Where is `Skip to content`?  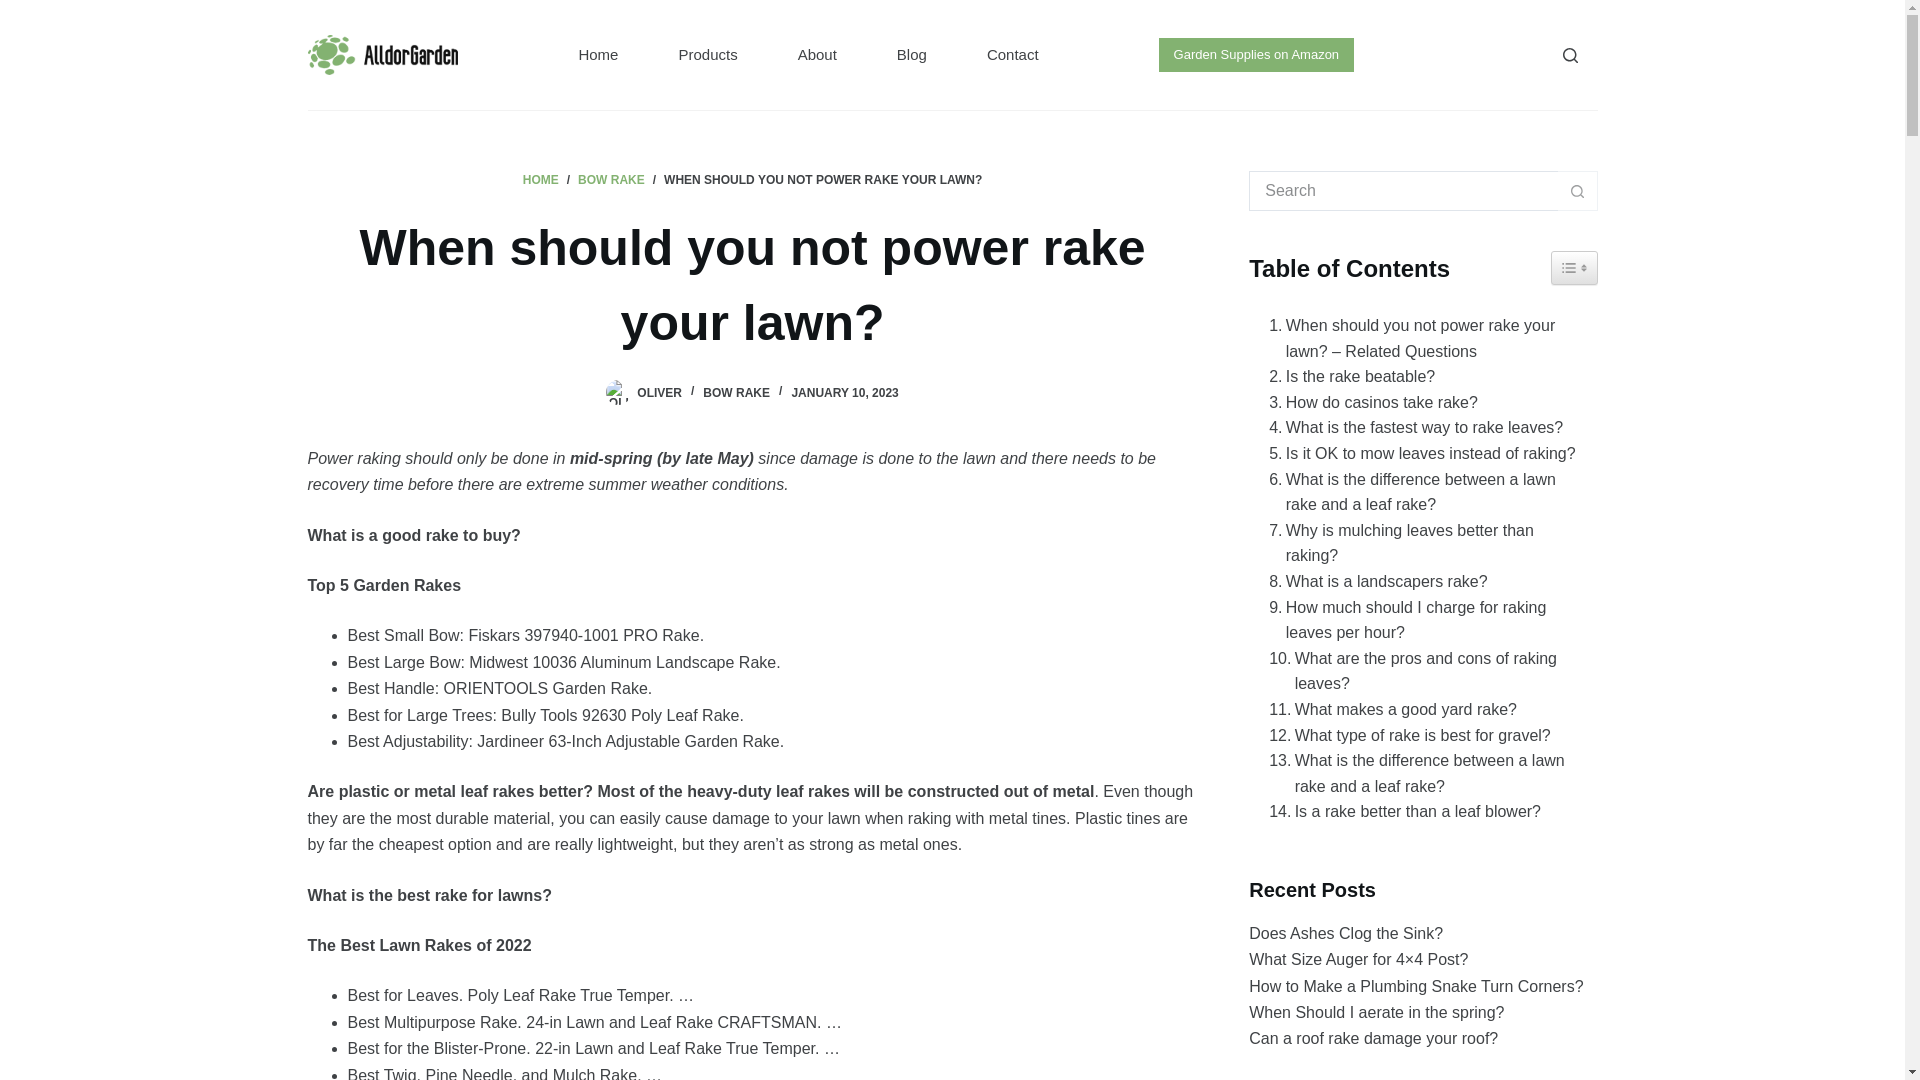 Skip to content is located at coordinates (20, 10).